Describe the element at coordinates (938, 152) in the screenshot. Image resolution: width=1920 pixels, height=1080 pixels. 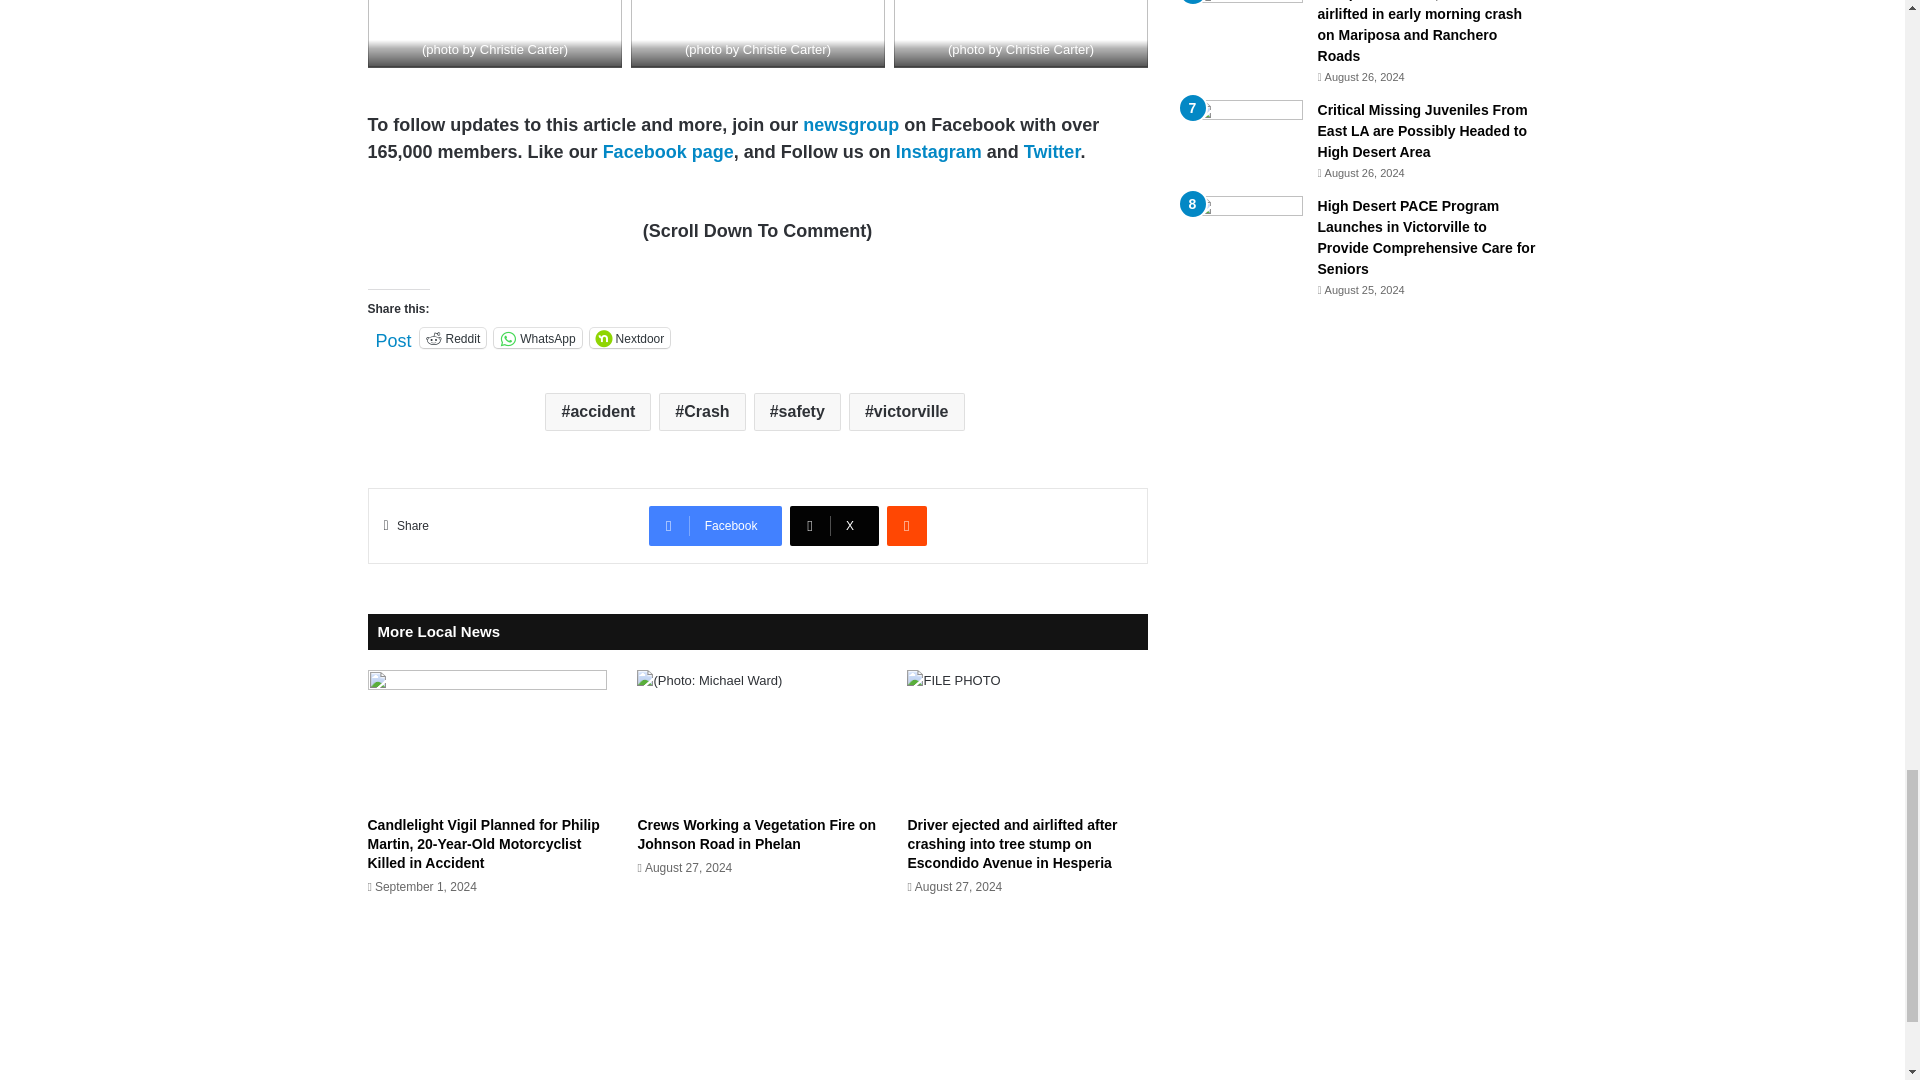
I see `Instagram` at that location.